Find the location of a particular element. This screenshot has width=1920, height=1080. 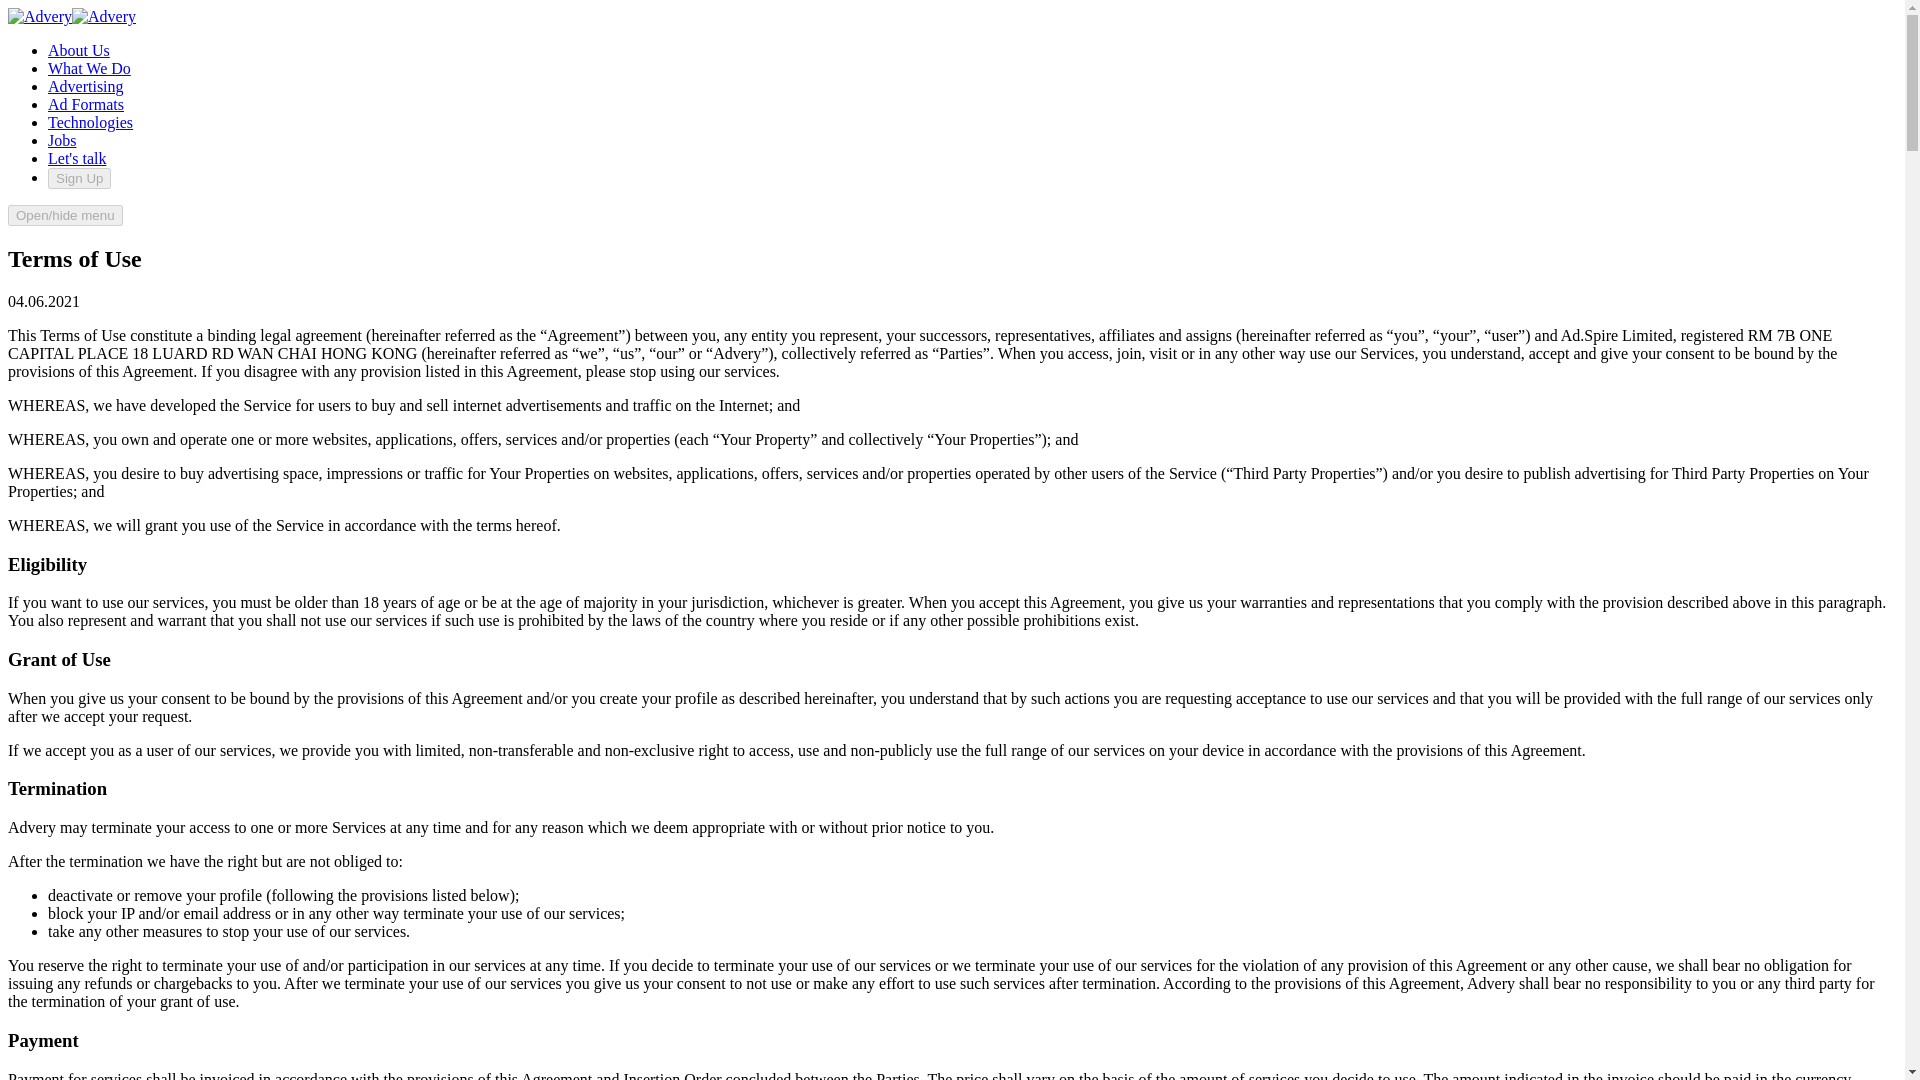

Technologies is located at coordinates (90, 122).